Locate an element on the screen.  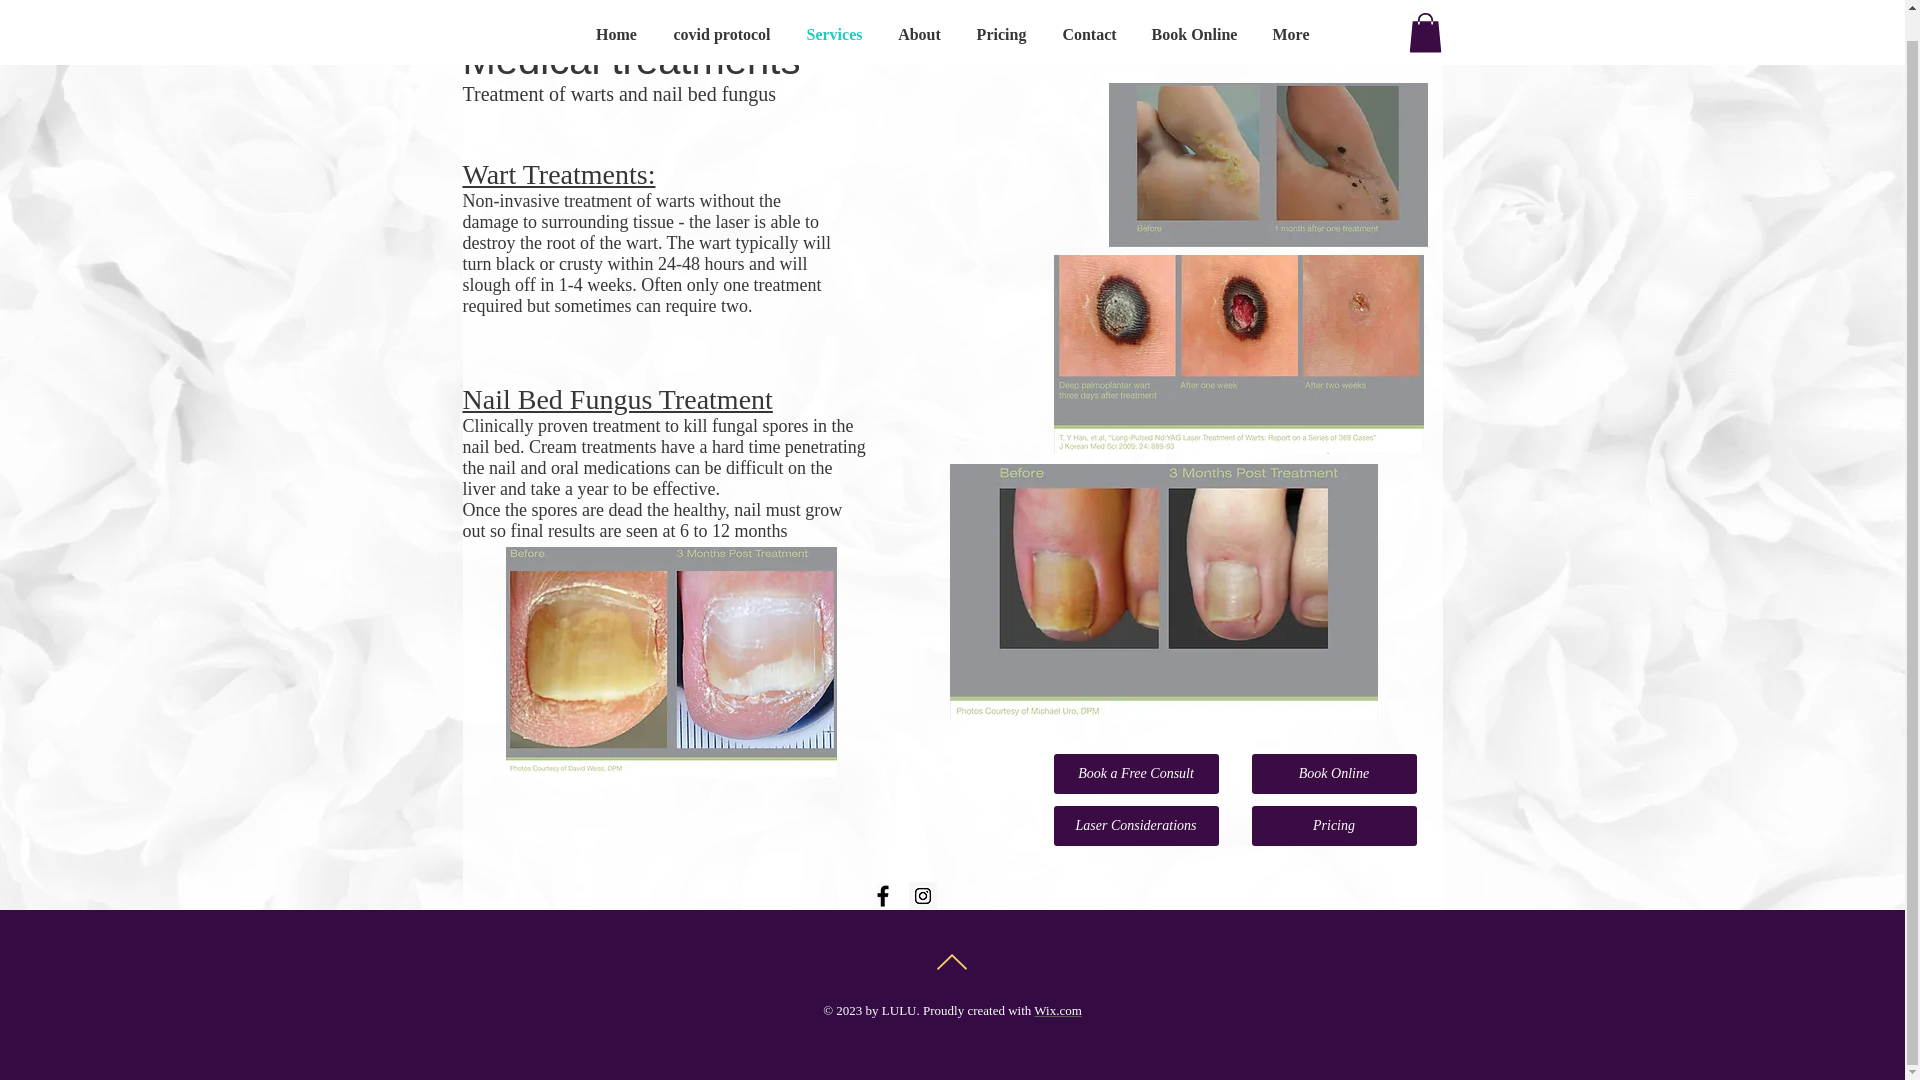
covid protocol is located at coordinates (722, 16).